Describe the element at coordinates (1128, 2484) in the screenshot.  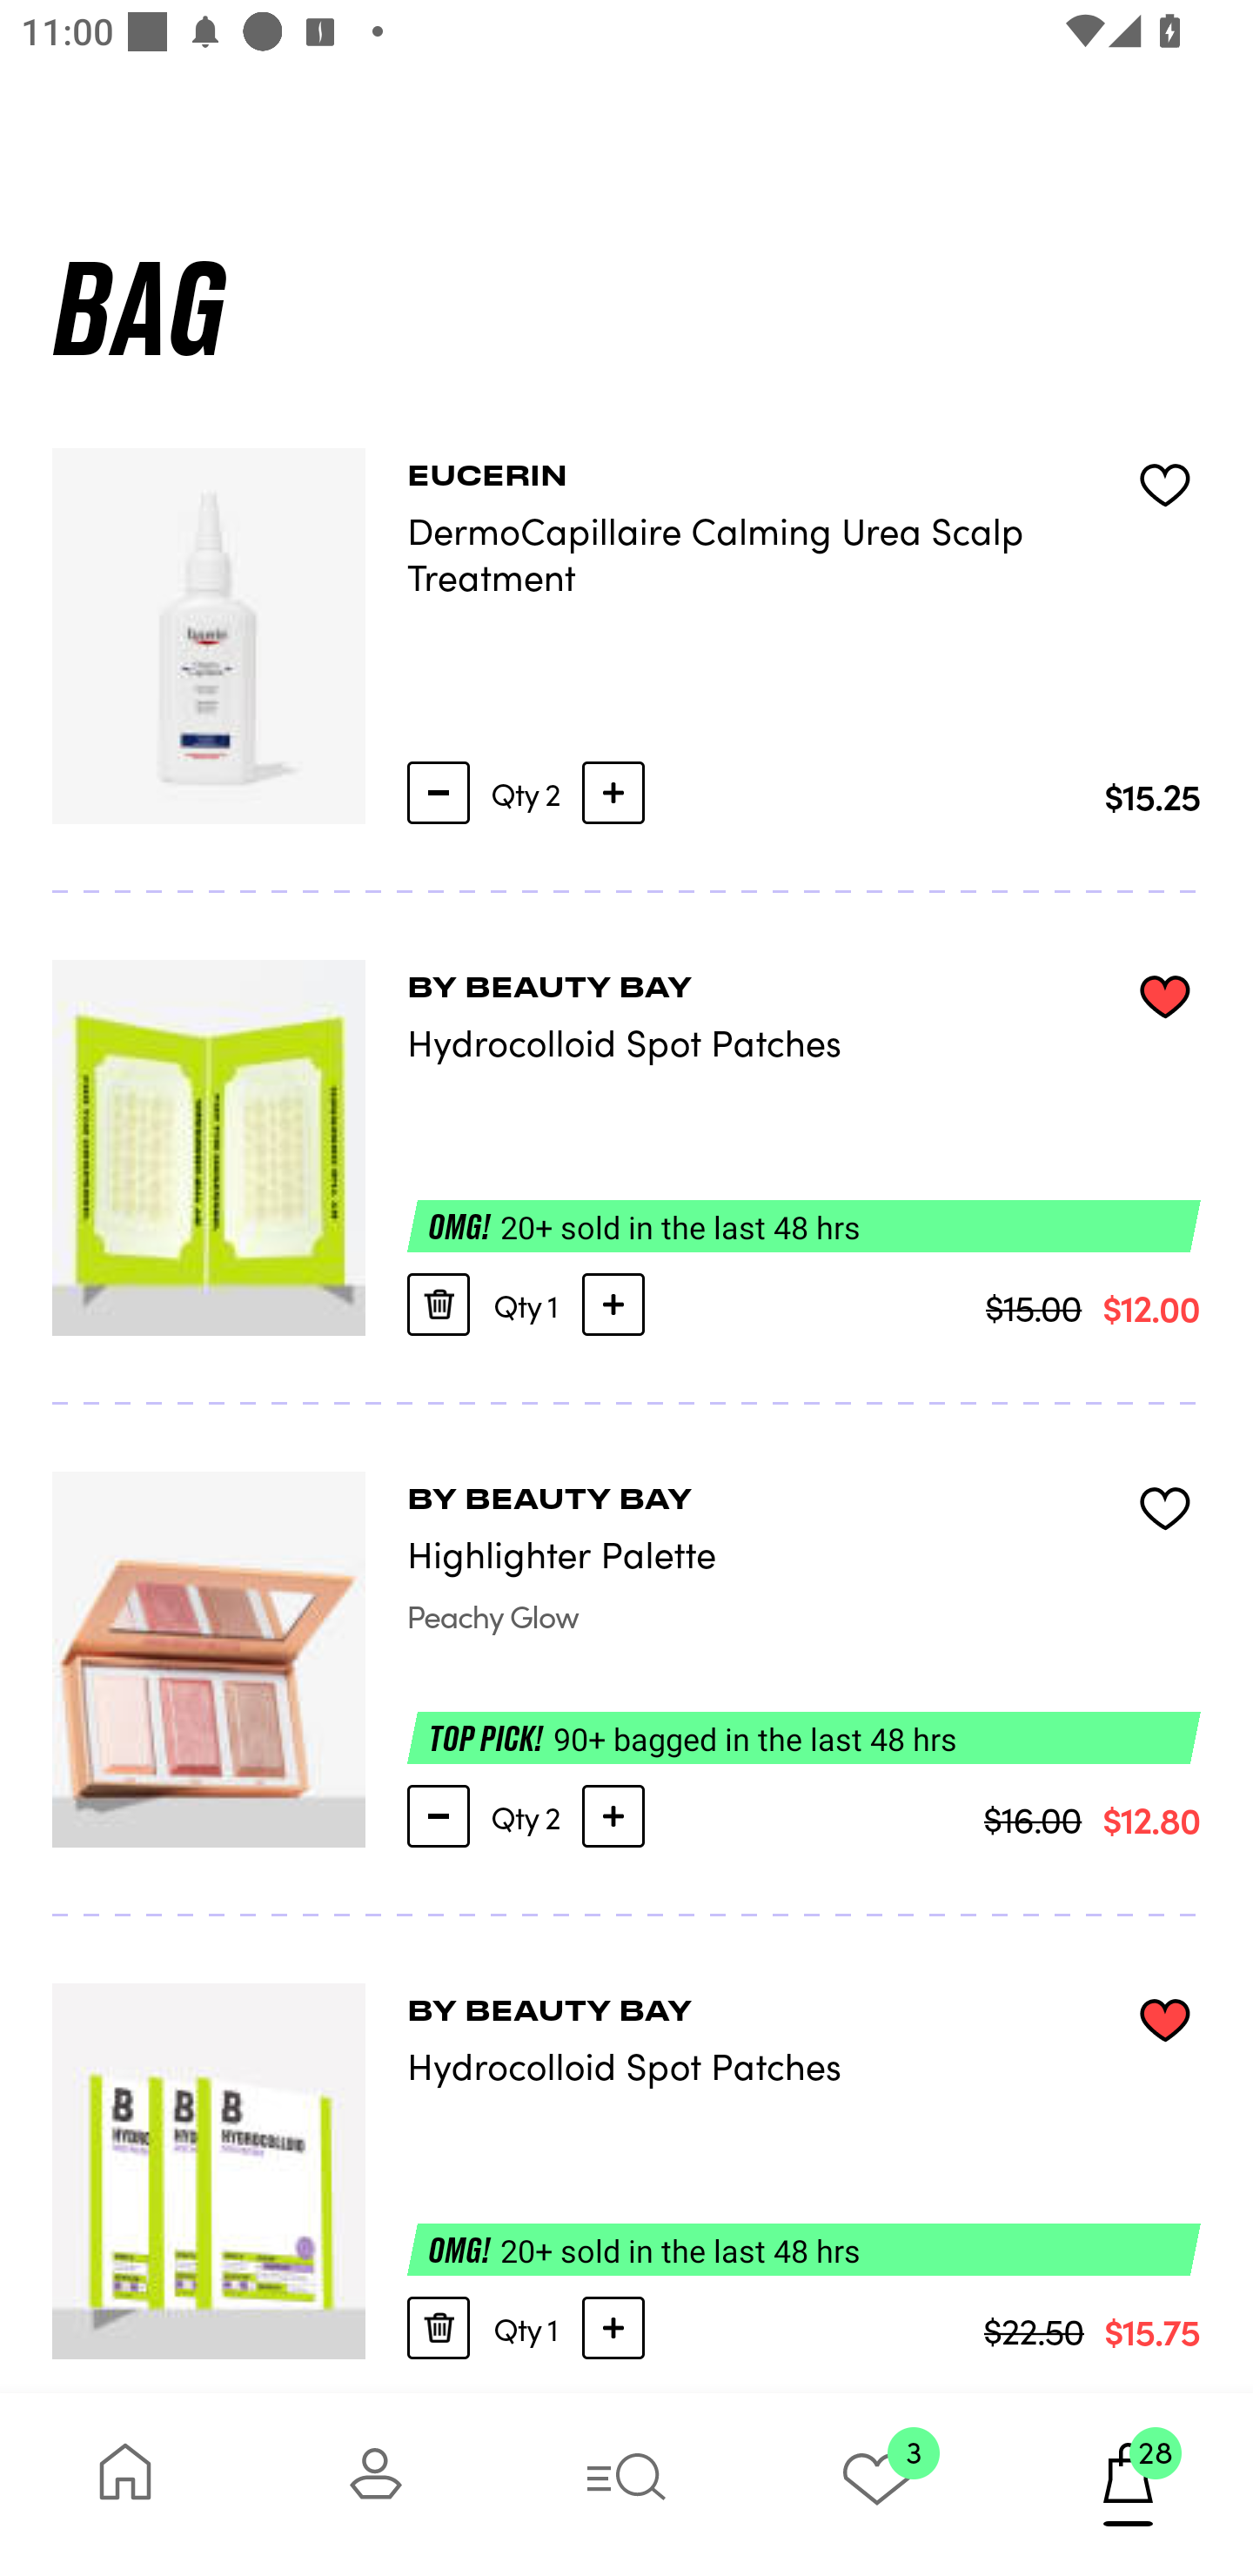
I see `28` at that location.